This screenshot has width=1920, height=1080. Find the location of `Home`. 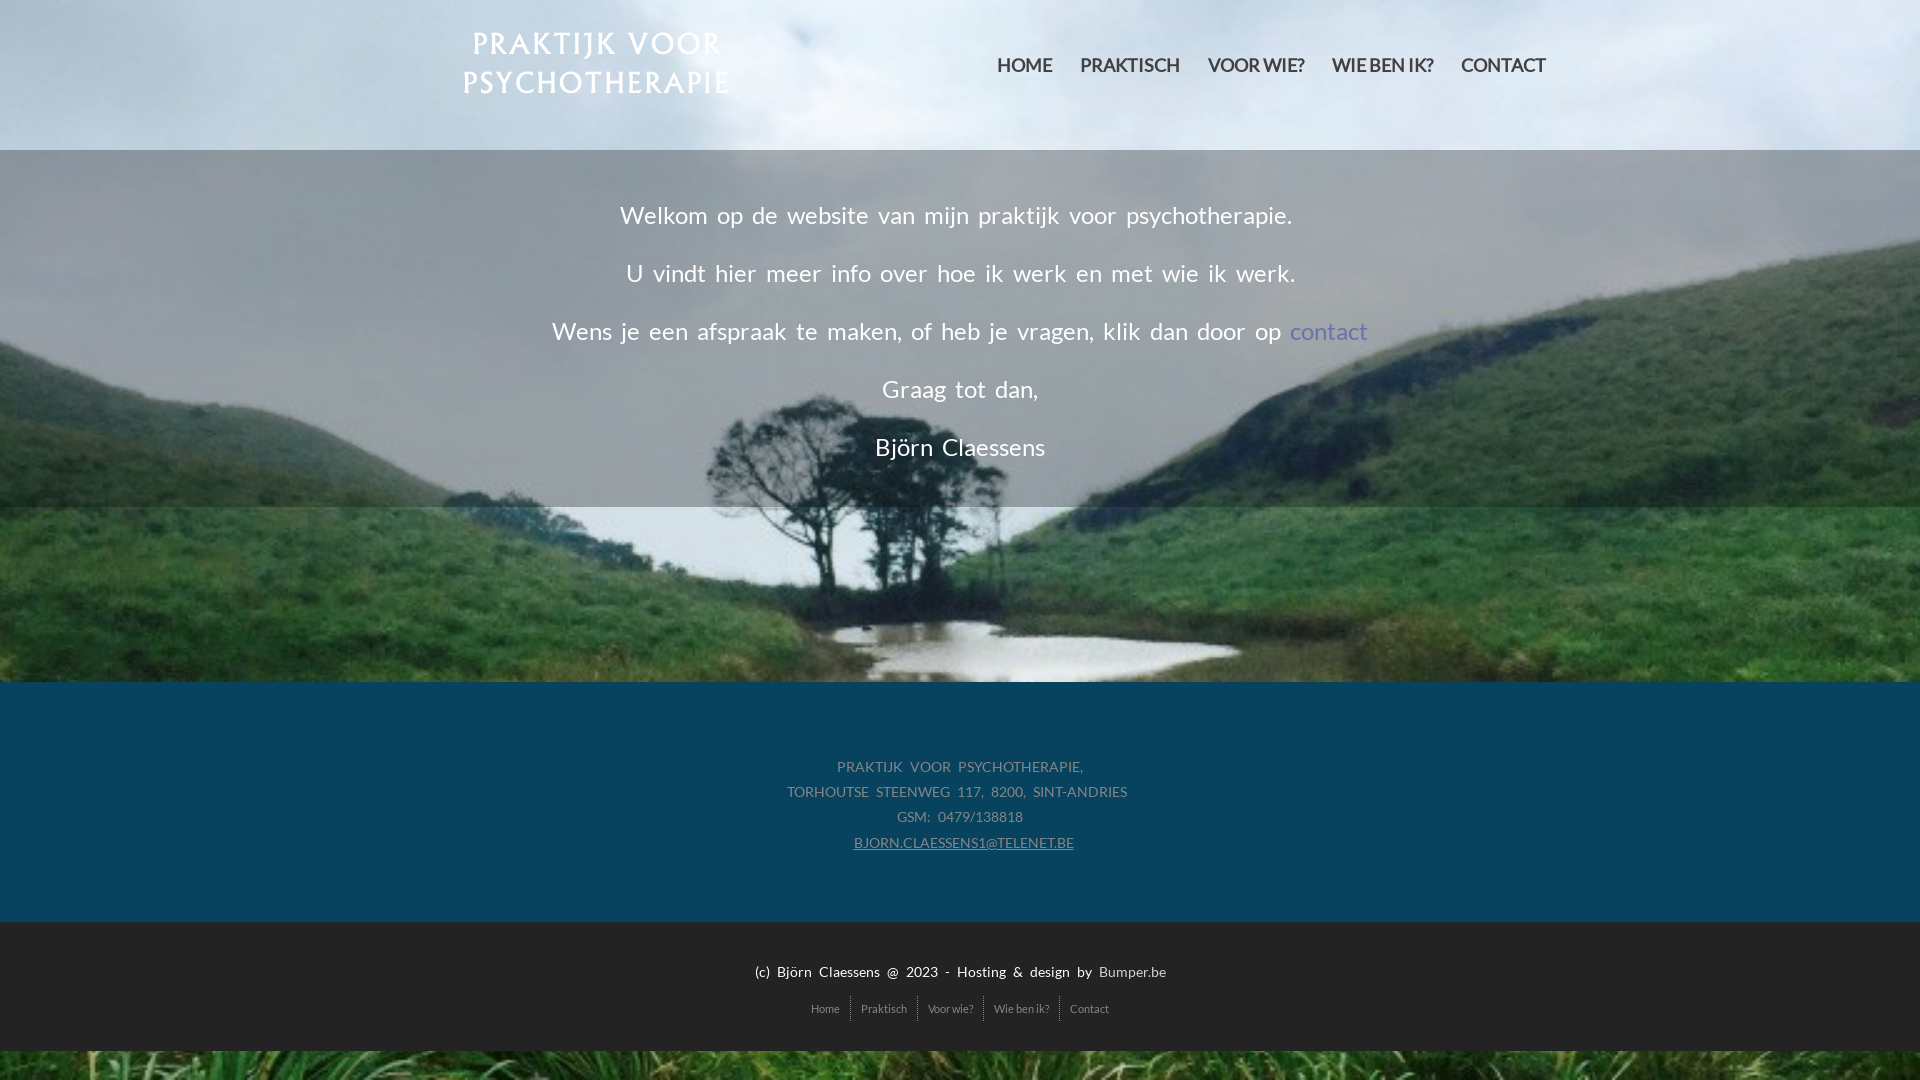

Home is located at coordinates (826, 1008).